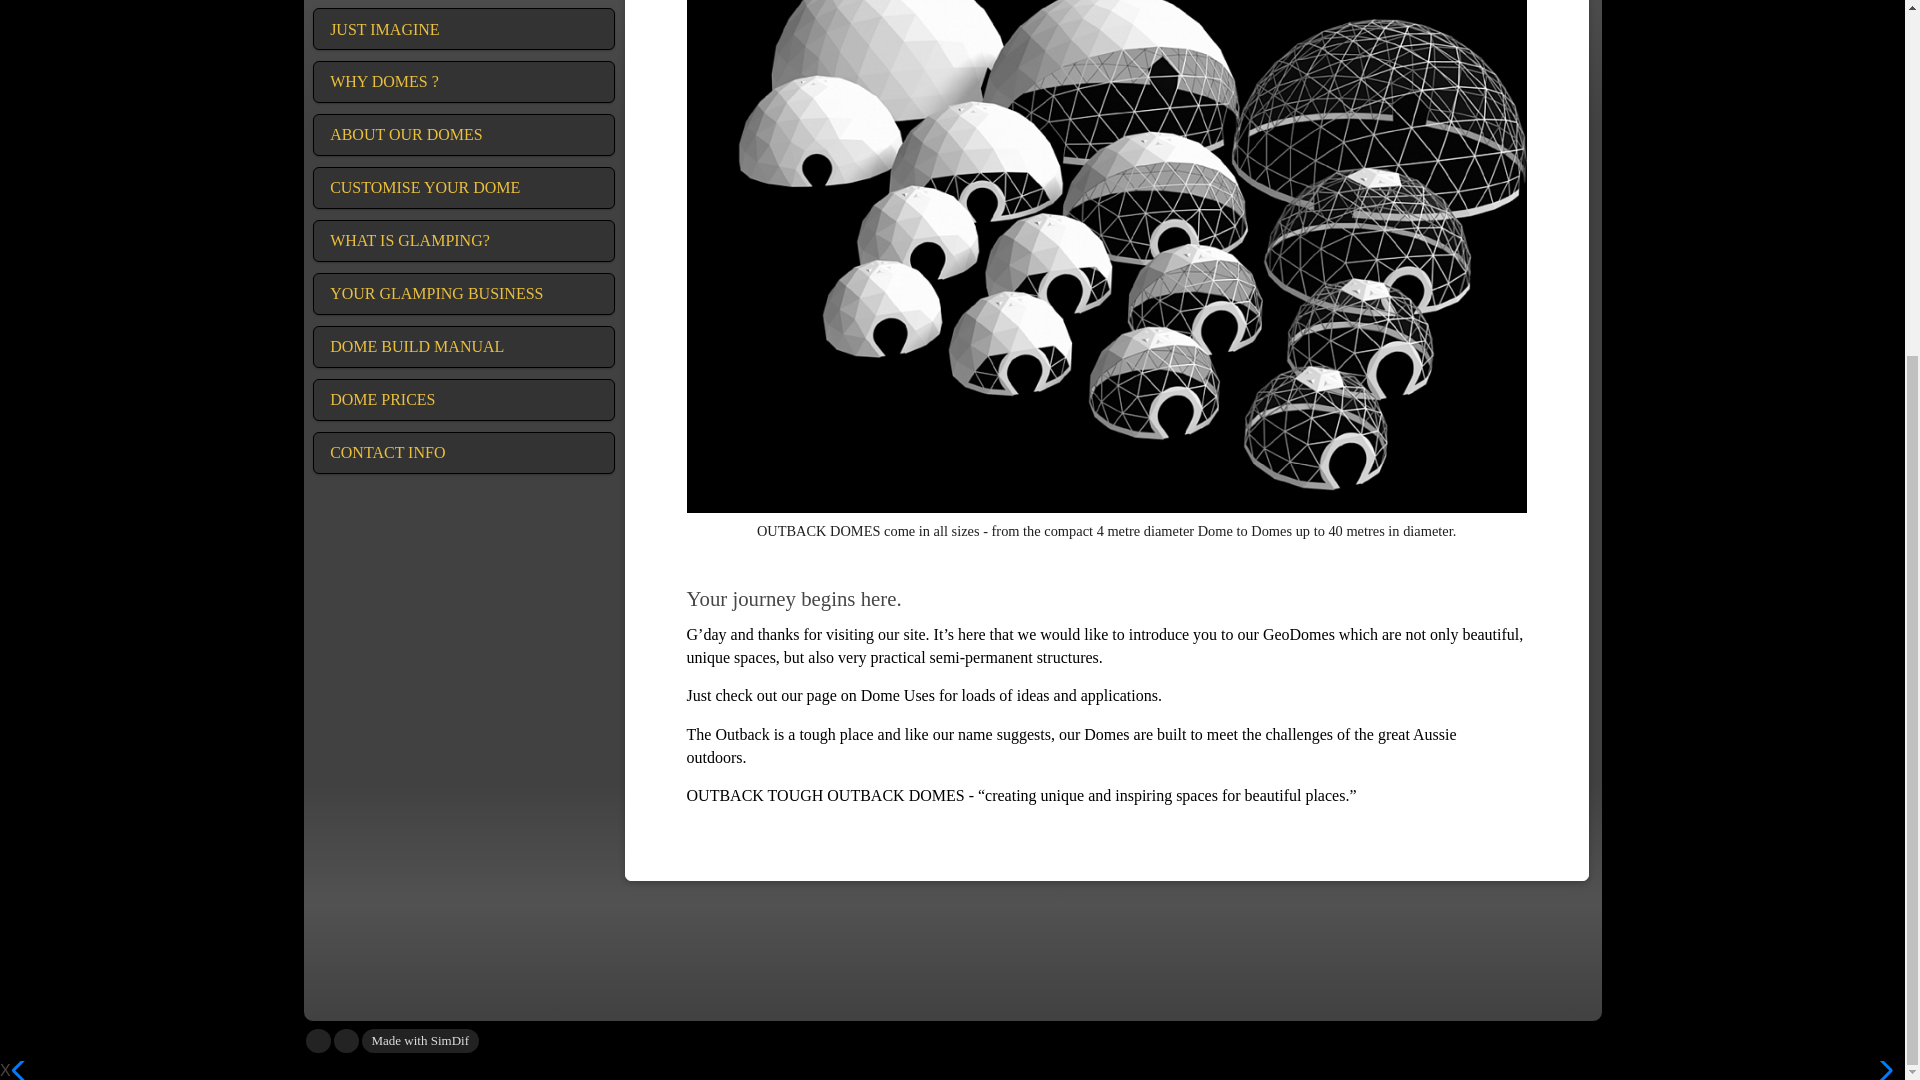  What do you see at coordinates (463, 188) in the screenshot?
I see `CUSTOMISE YOUR DOME` at bounding box center [463, 188].